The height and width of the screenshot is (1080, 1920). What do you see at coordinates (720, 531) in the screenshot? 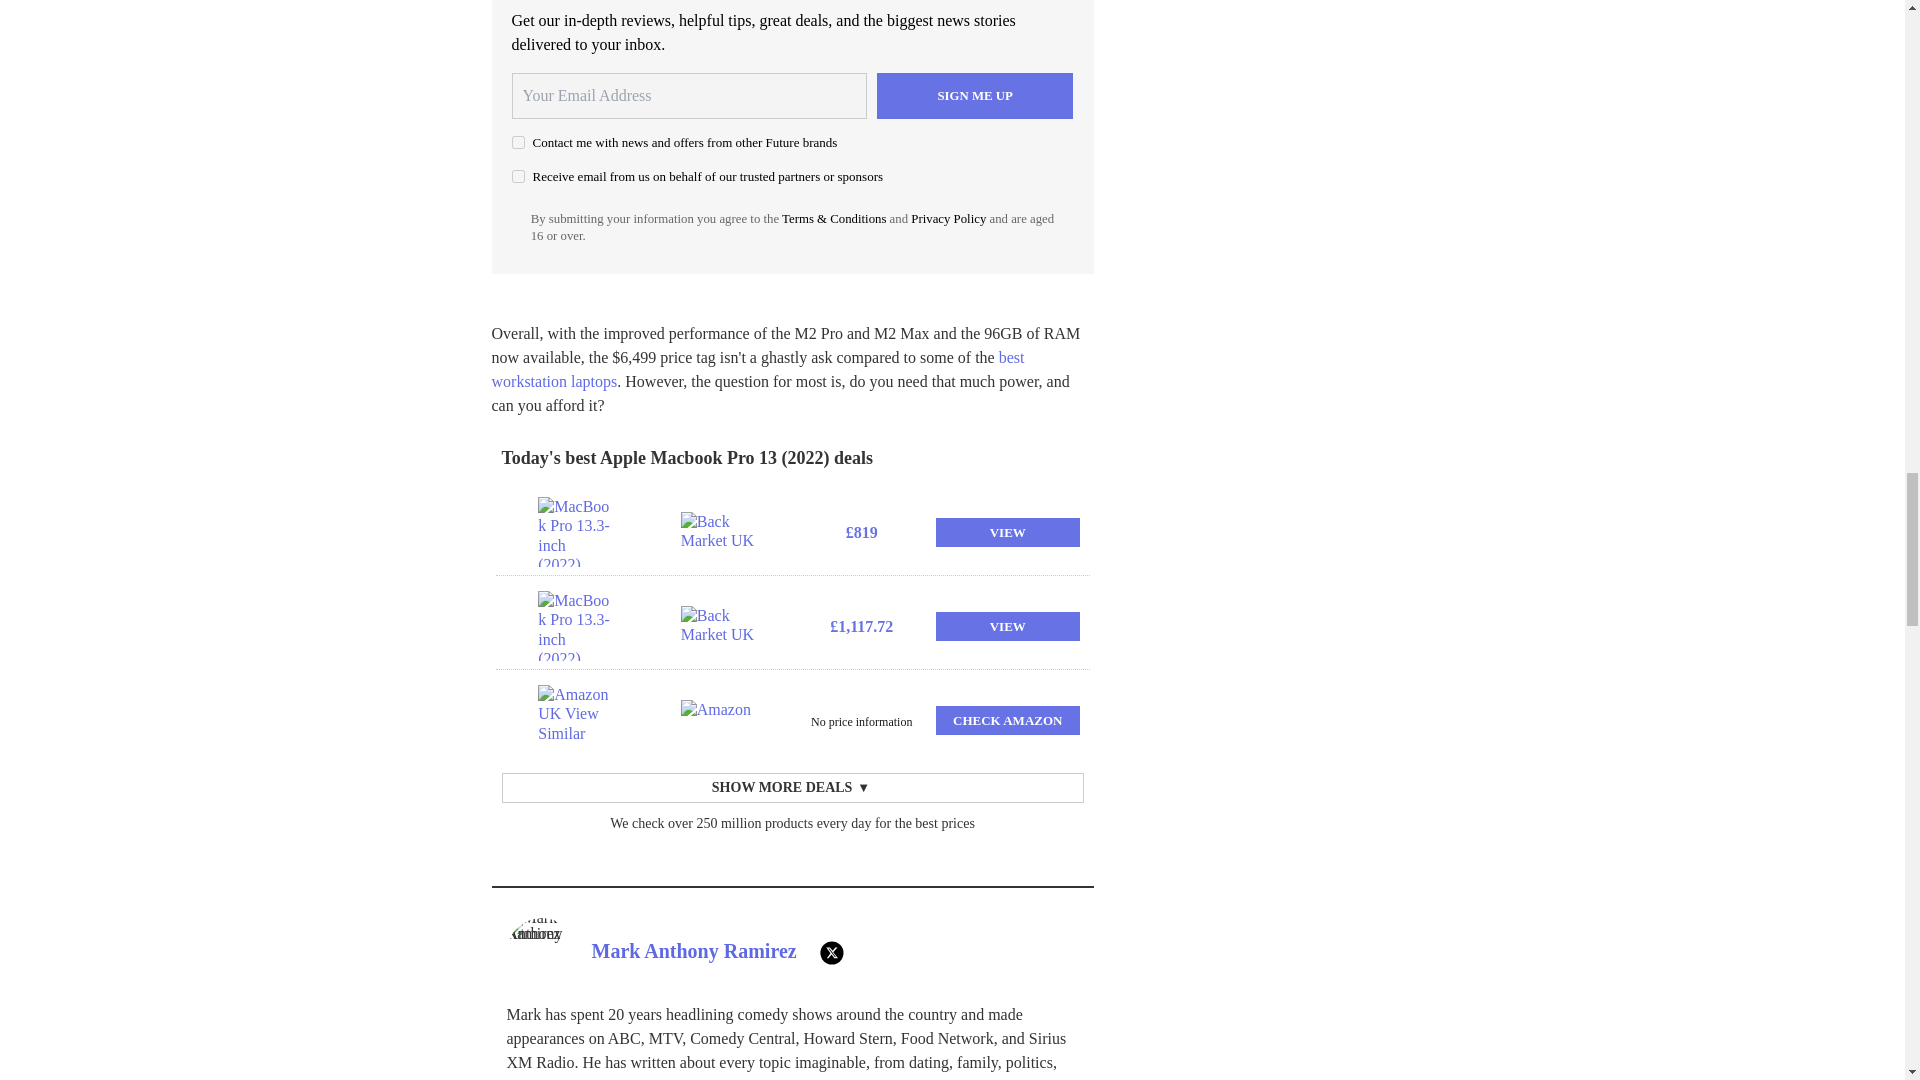
I see `Back Market UK` at bounding box center [720, 531].